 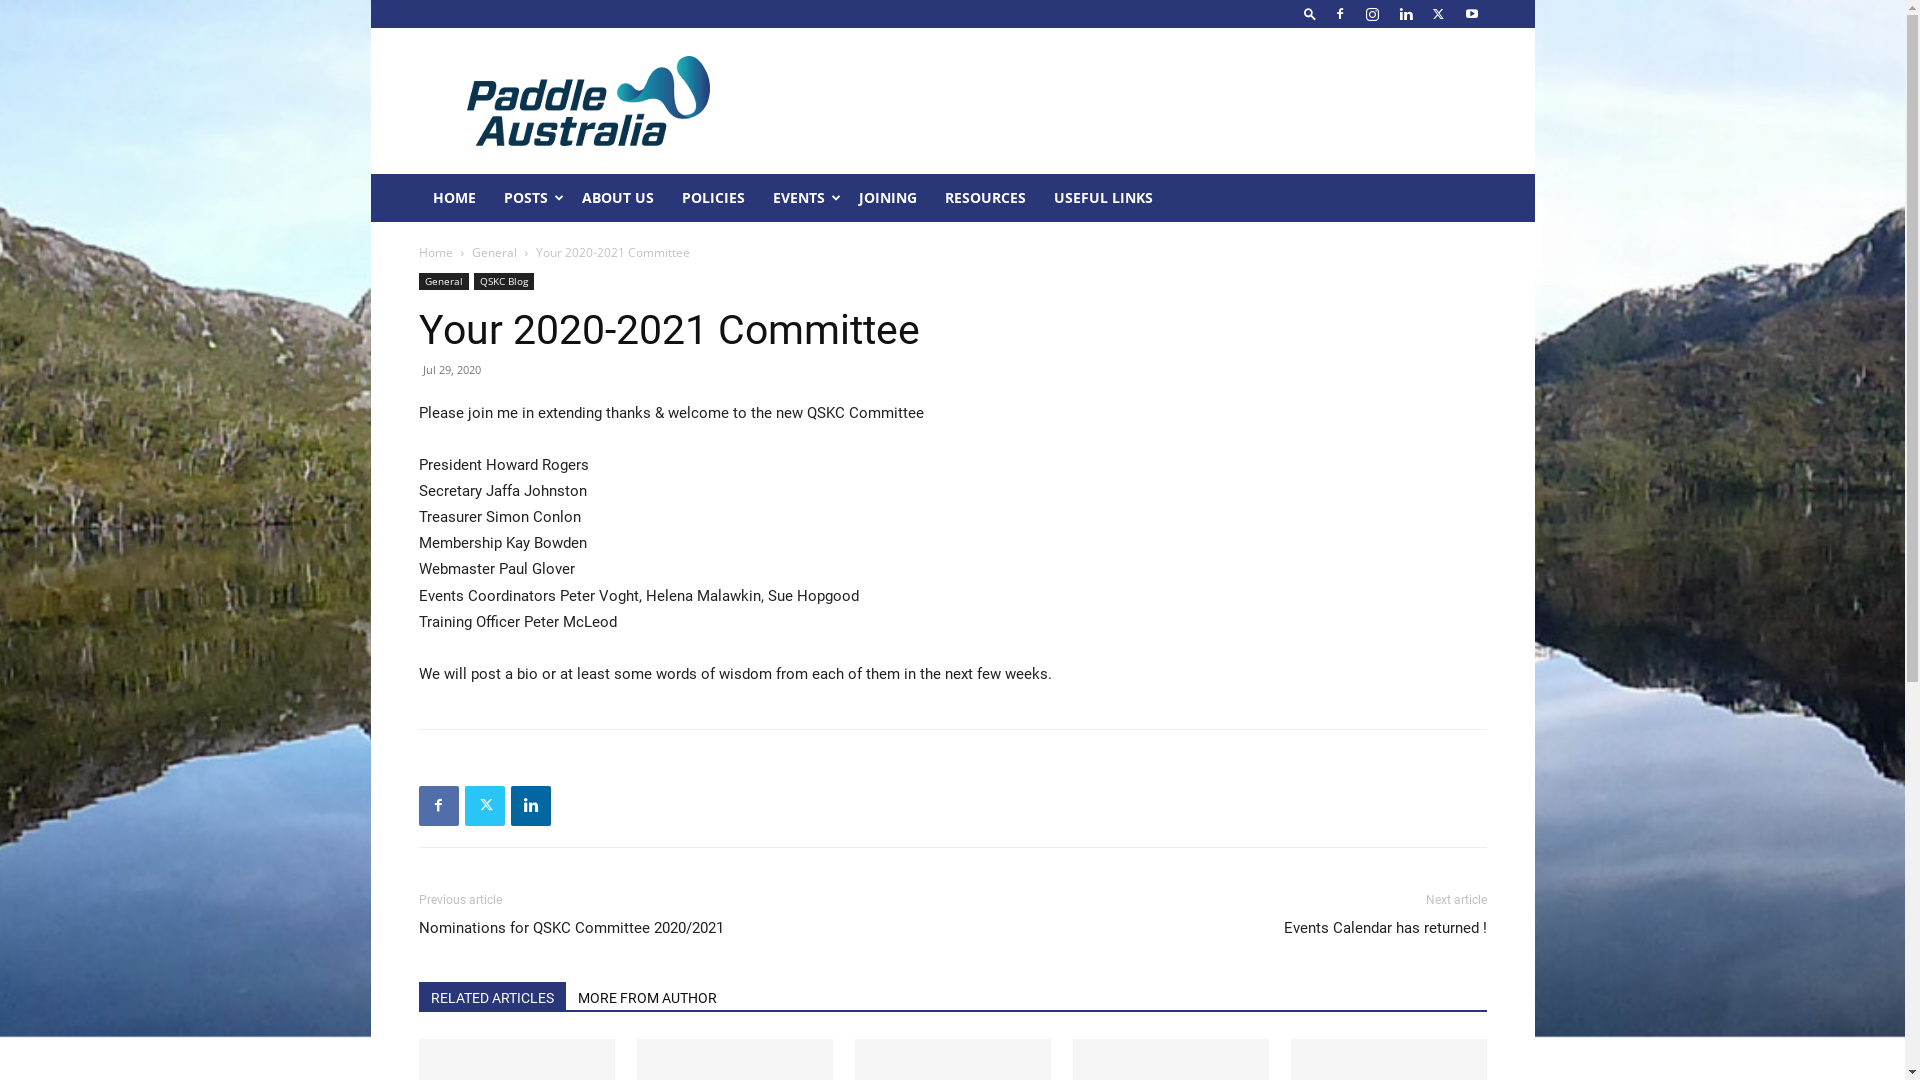 What do you see at coordinates (435, 252) in the screenshot?
I see `Home` at bounding box center [435, 252].